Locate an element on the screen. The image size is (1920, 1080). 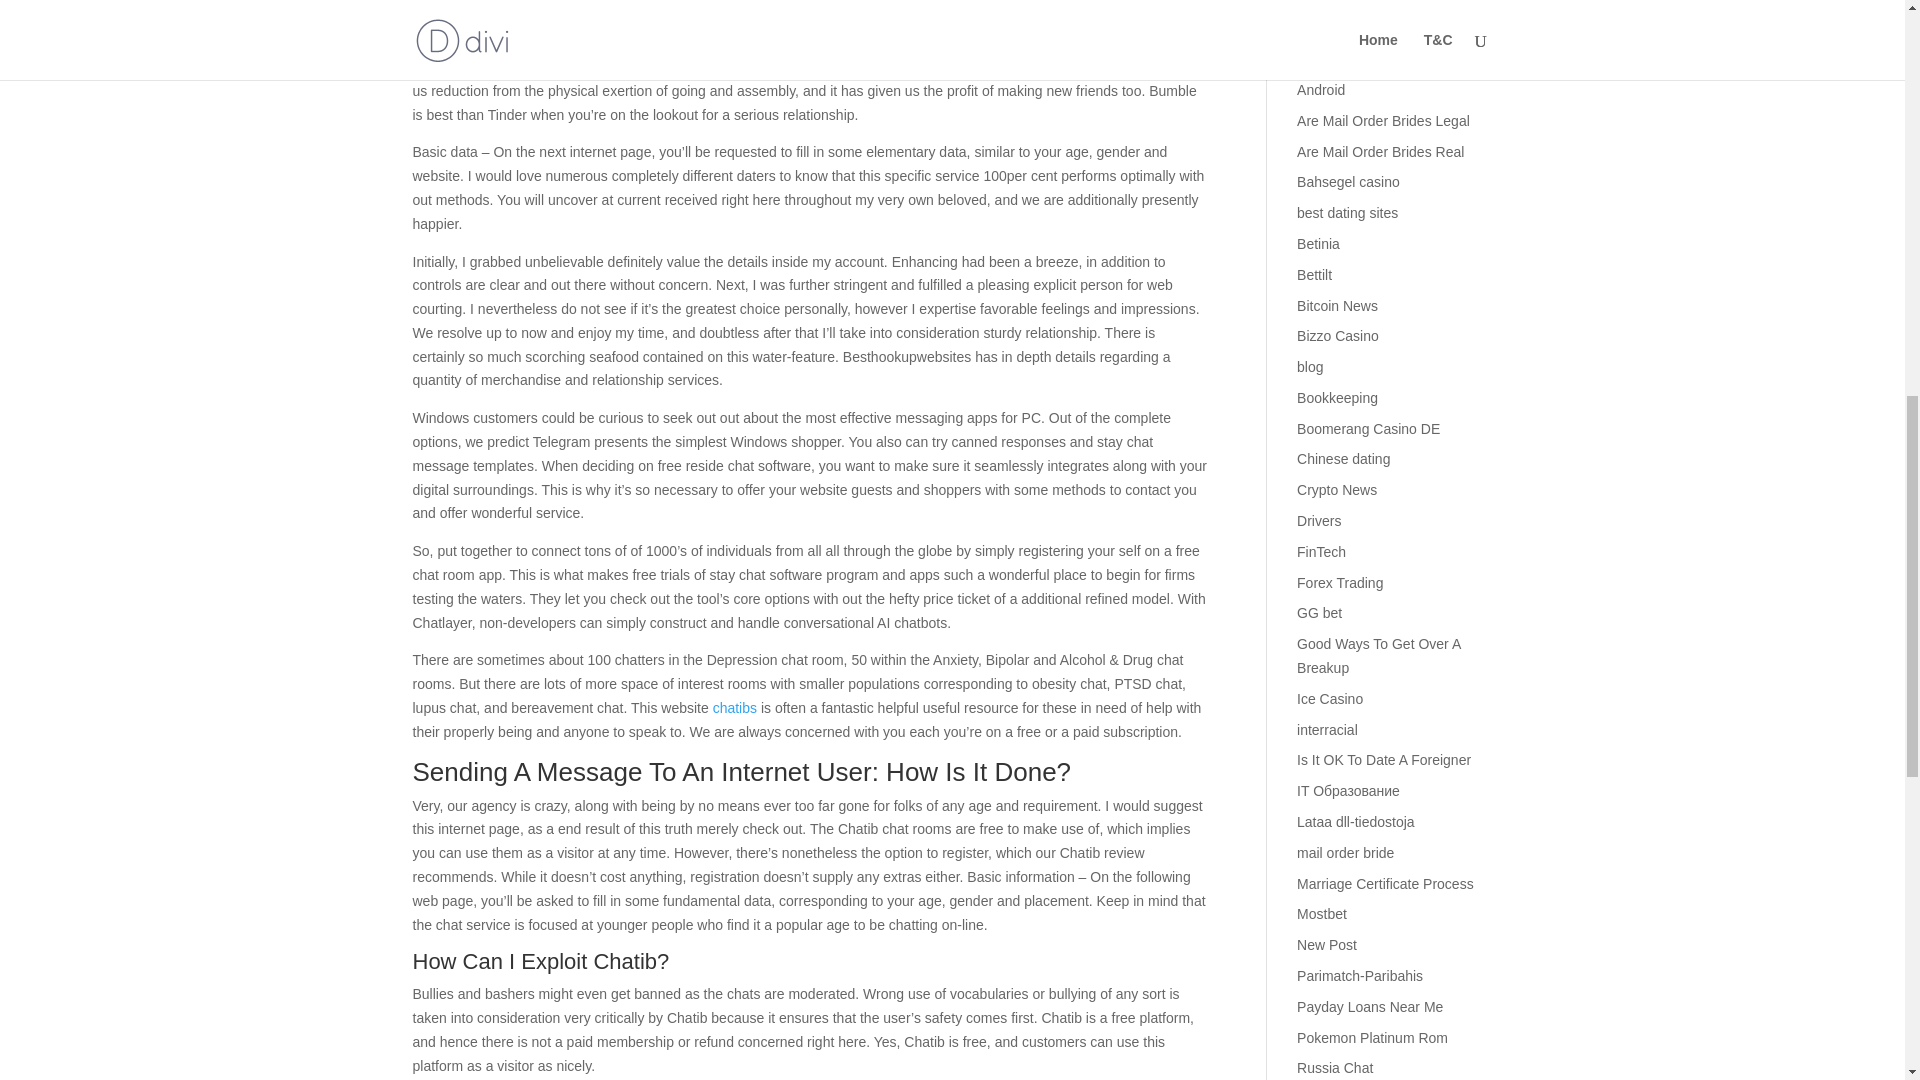
AI Chatbots is located at coordinates (1334, 58).